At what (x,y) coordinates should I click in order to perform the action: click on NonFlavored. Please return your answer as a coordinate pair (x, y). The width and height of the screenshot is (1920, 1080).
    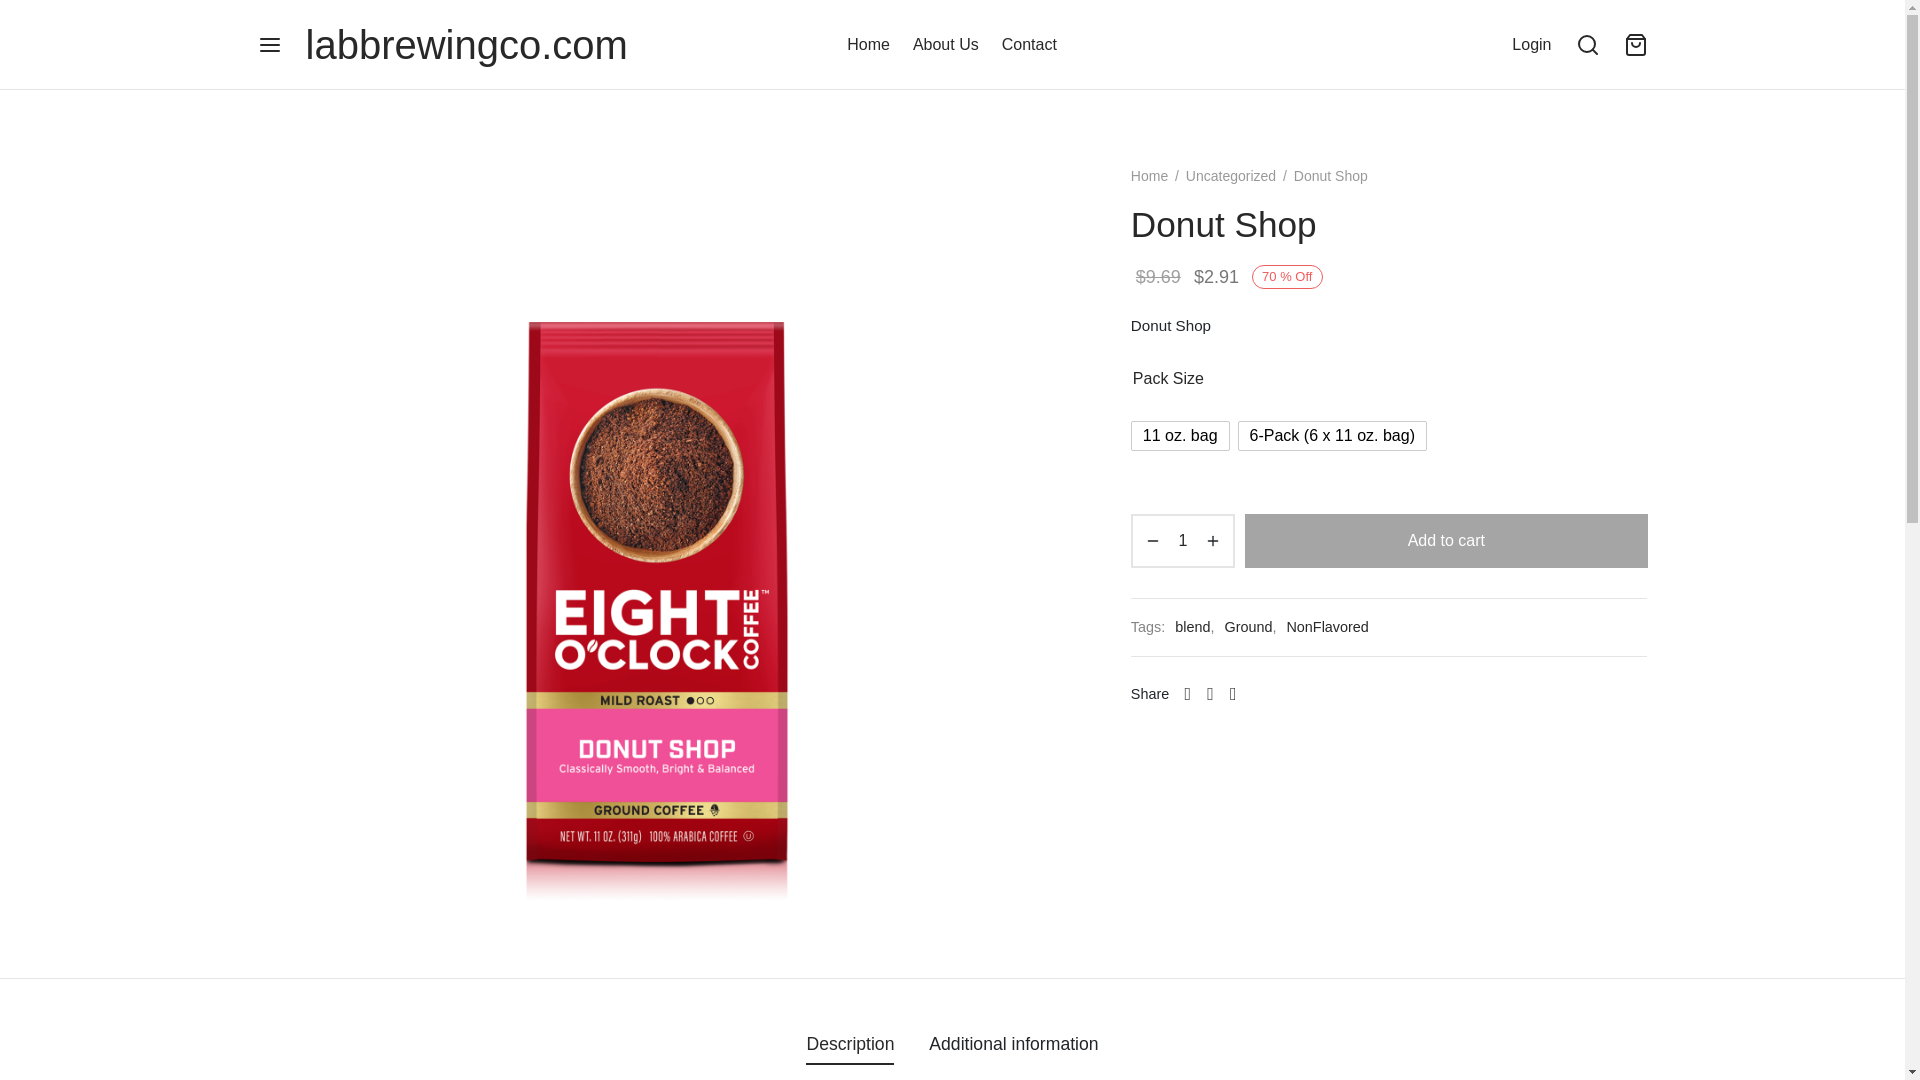
    Looking at the image, I should click on (1326, 628).